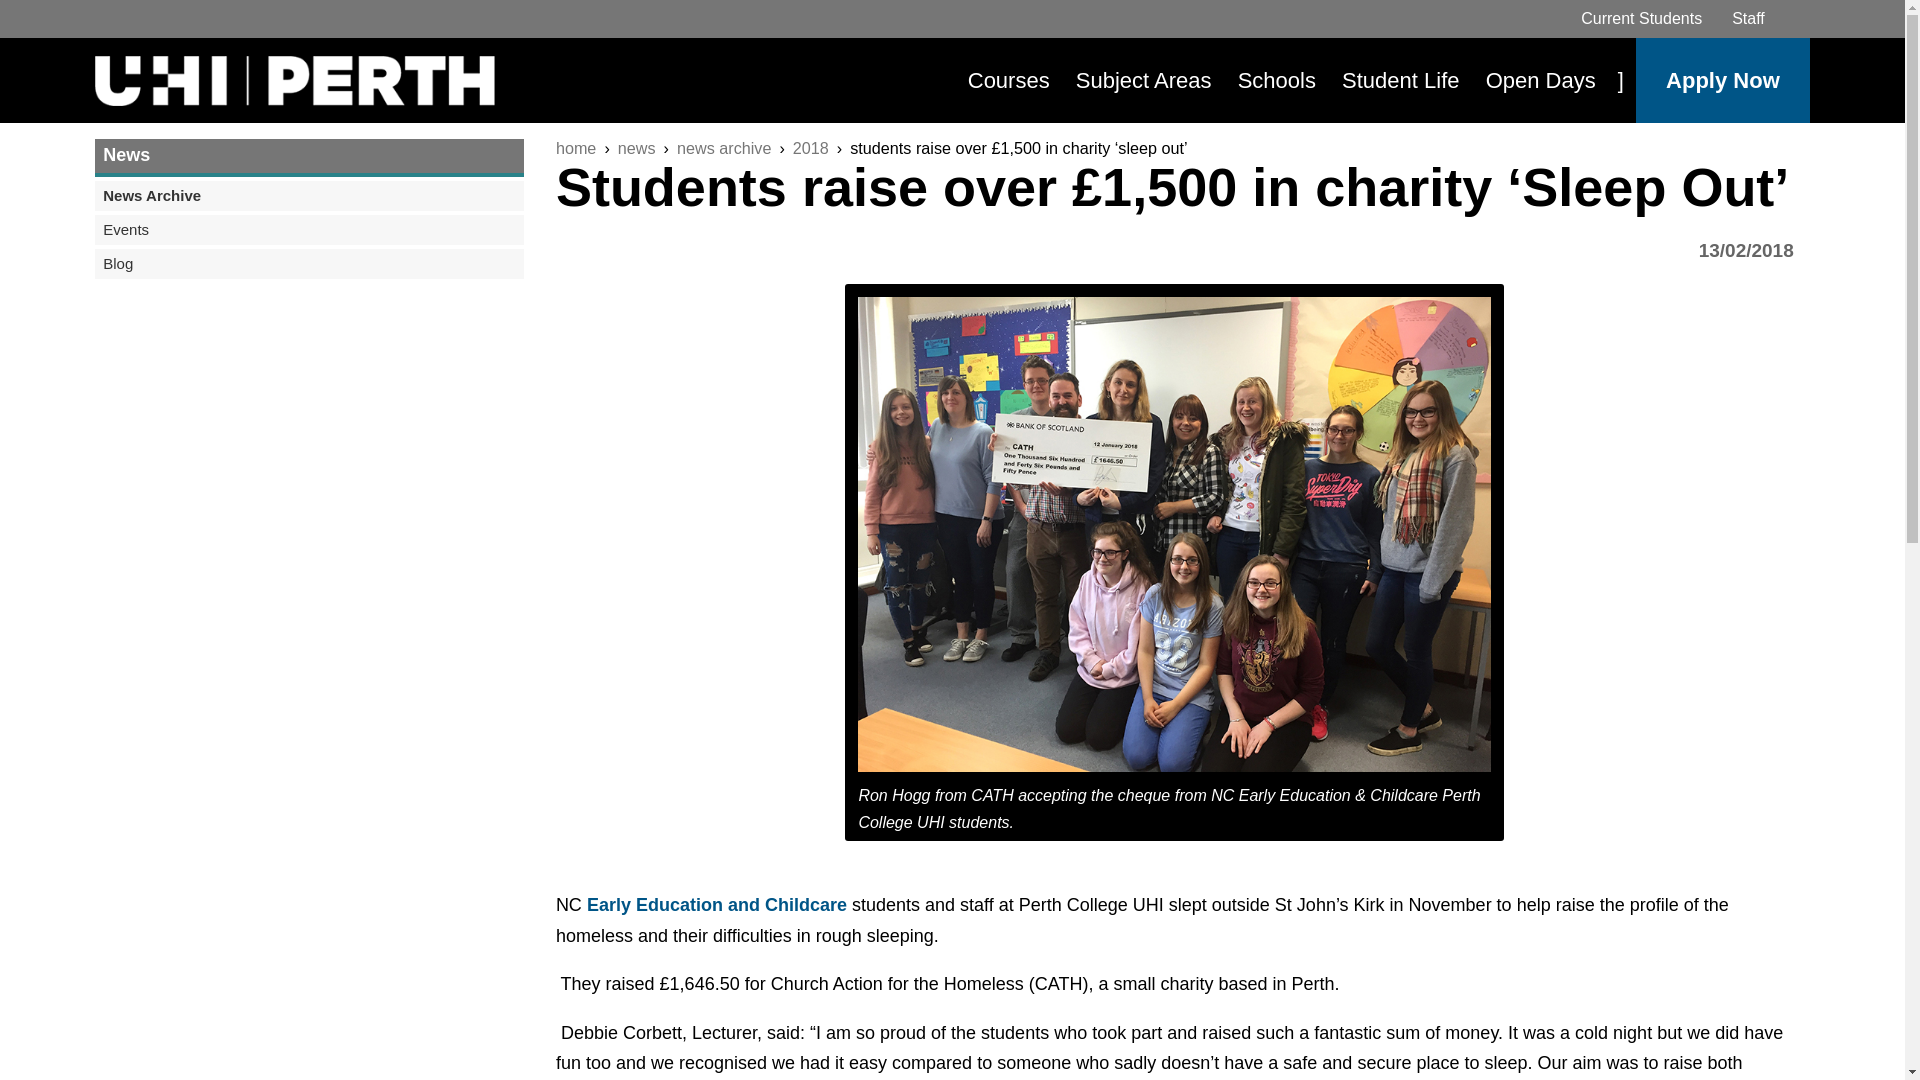 The width and height of the screenshot is (1920, 1080). What do you see at coordinates (724, 148) in the screenshot?
I see `news archive` at bounding box center [724, 148].